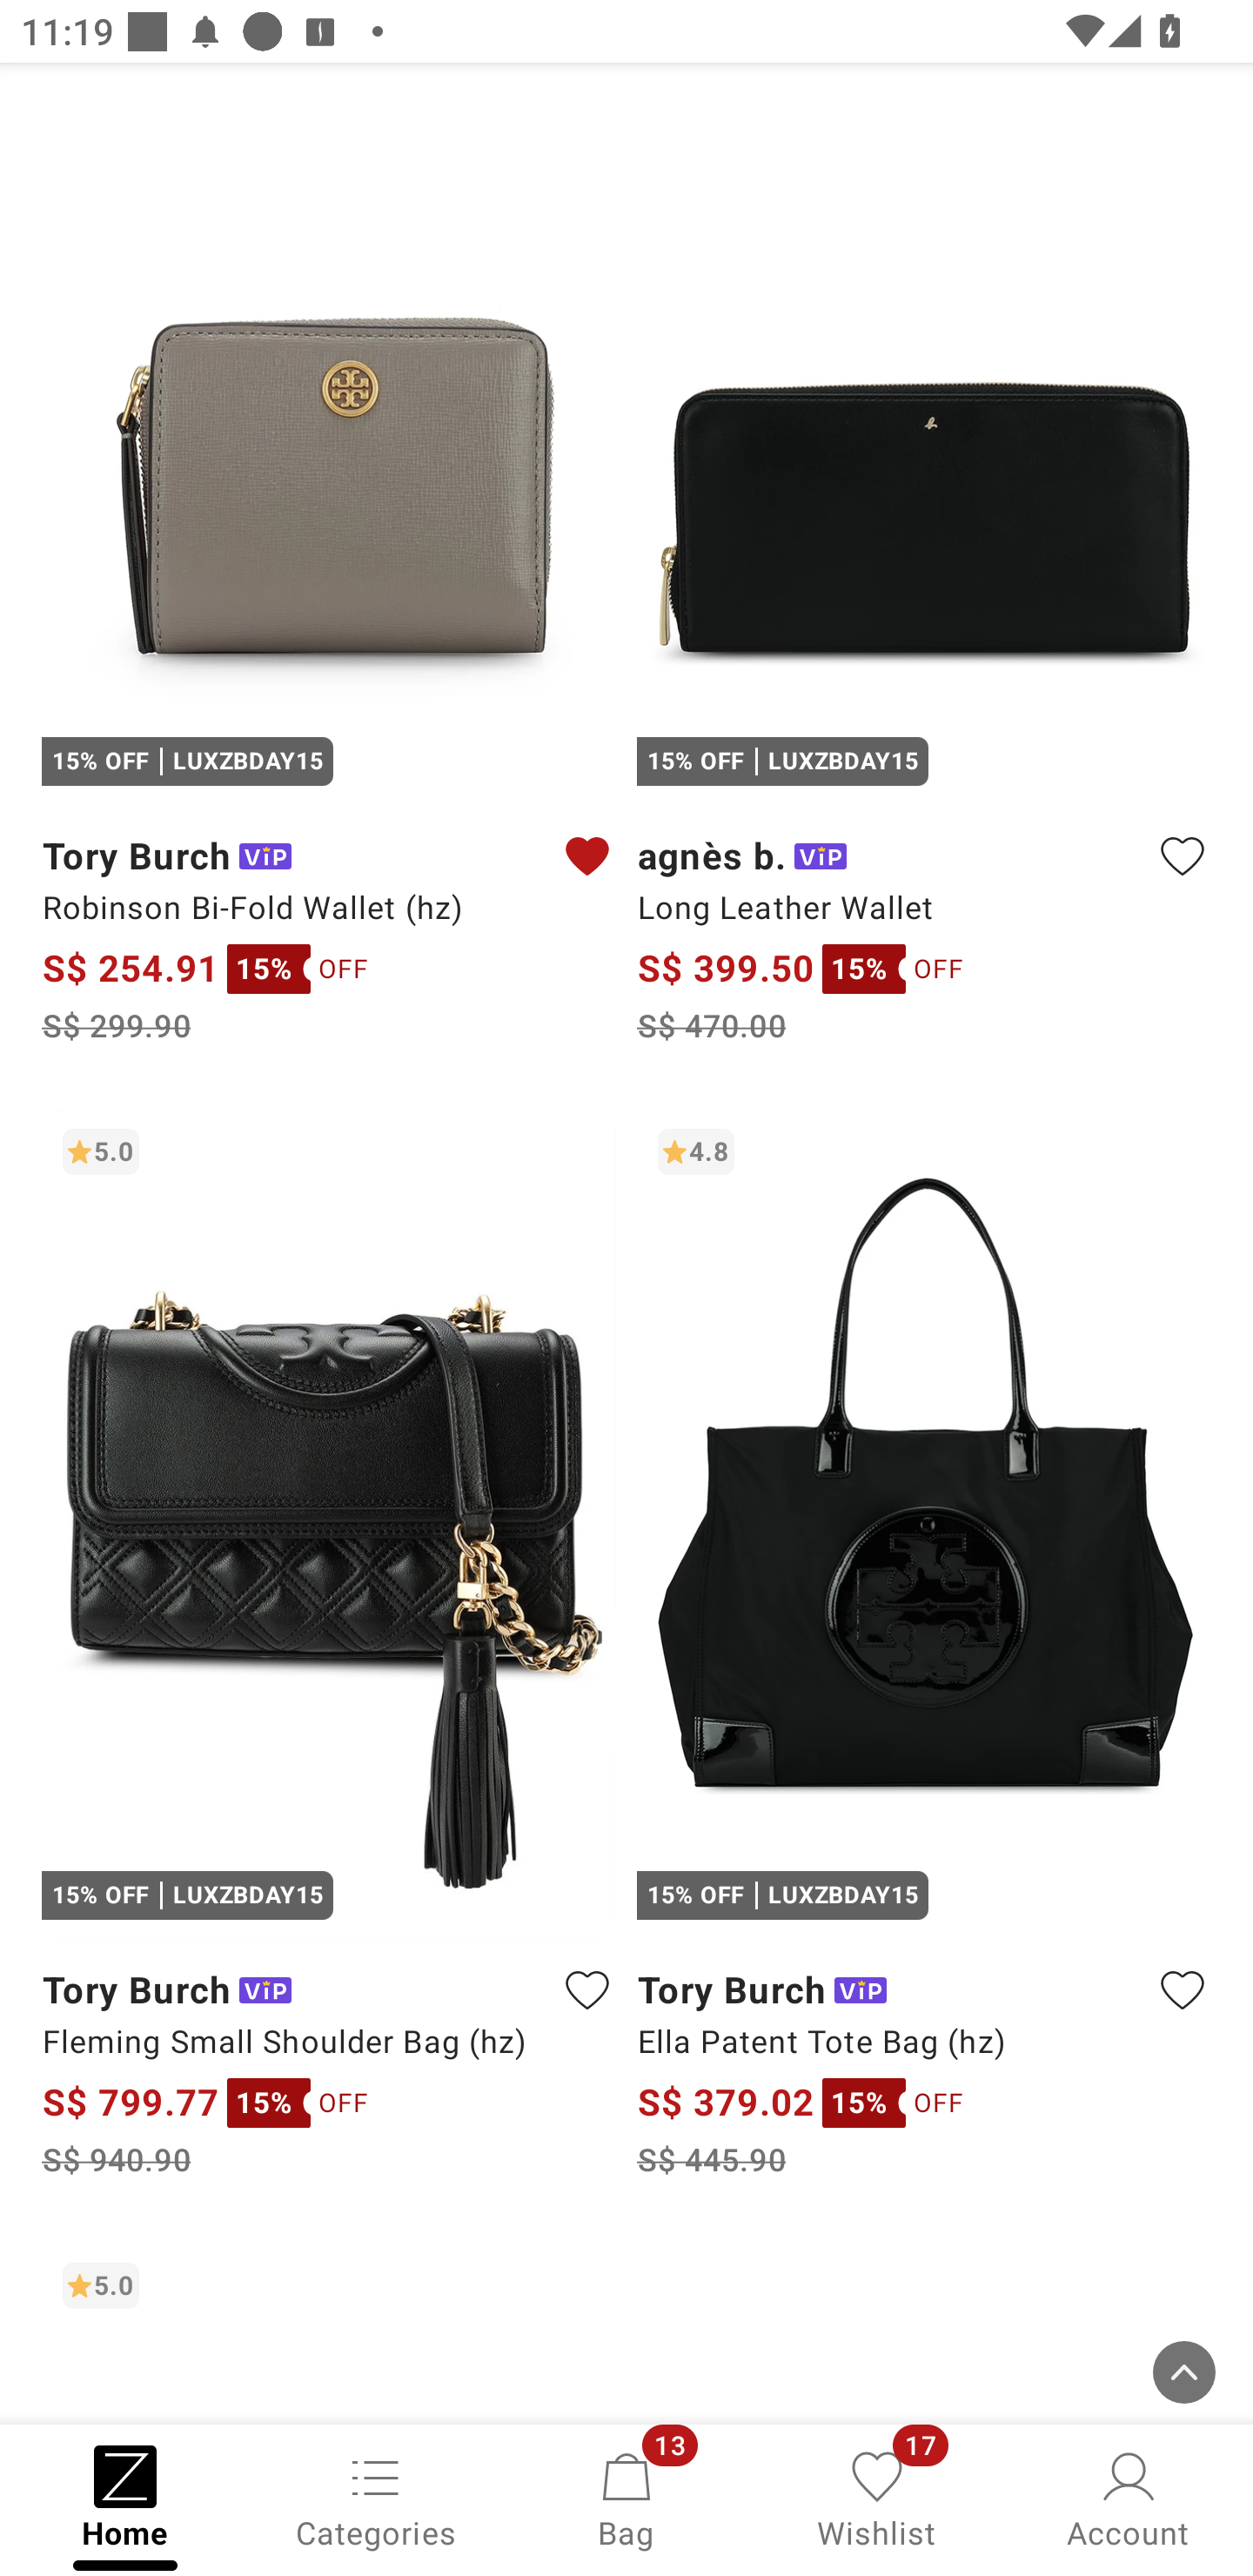 This screenshot has height=2576, width=1253. What do you see at coordinates (877, 2498) in the screenshot?
I see `Wishlist, 17 new notifications Wishlist` at bounding box center [877, 2498].